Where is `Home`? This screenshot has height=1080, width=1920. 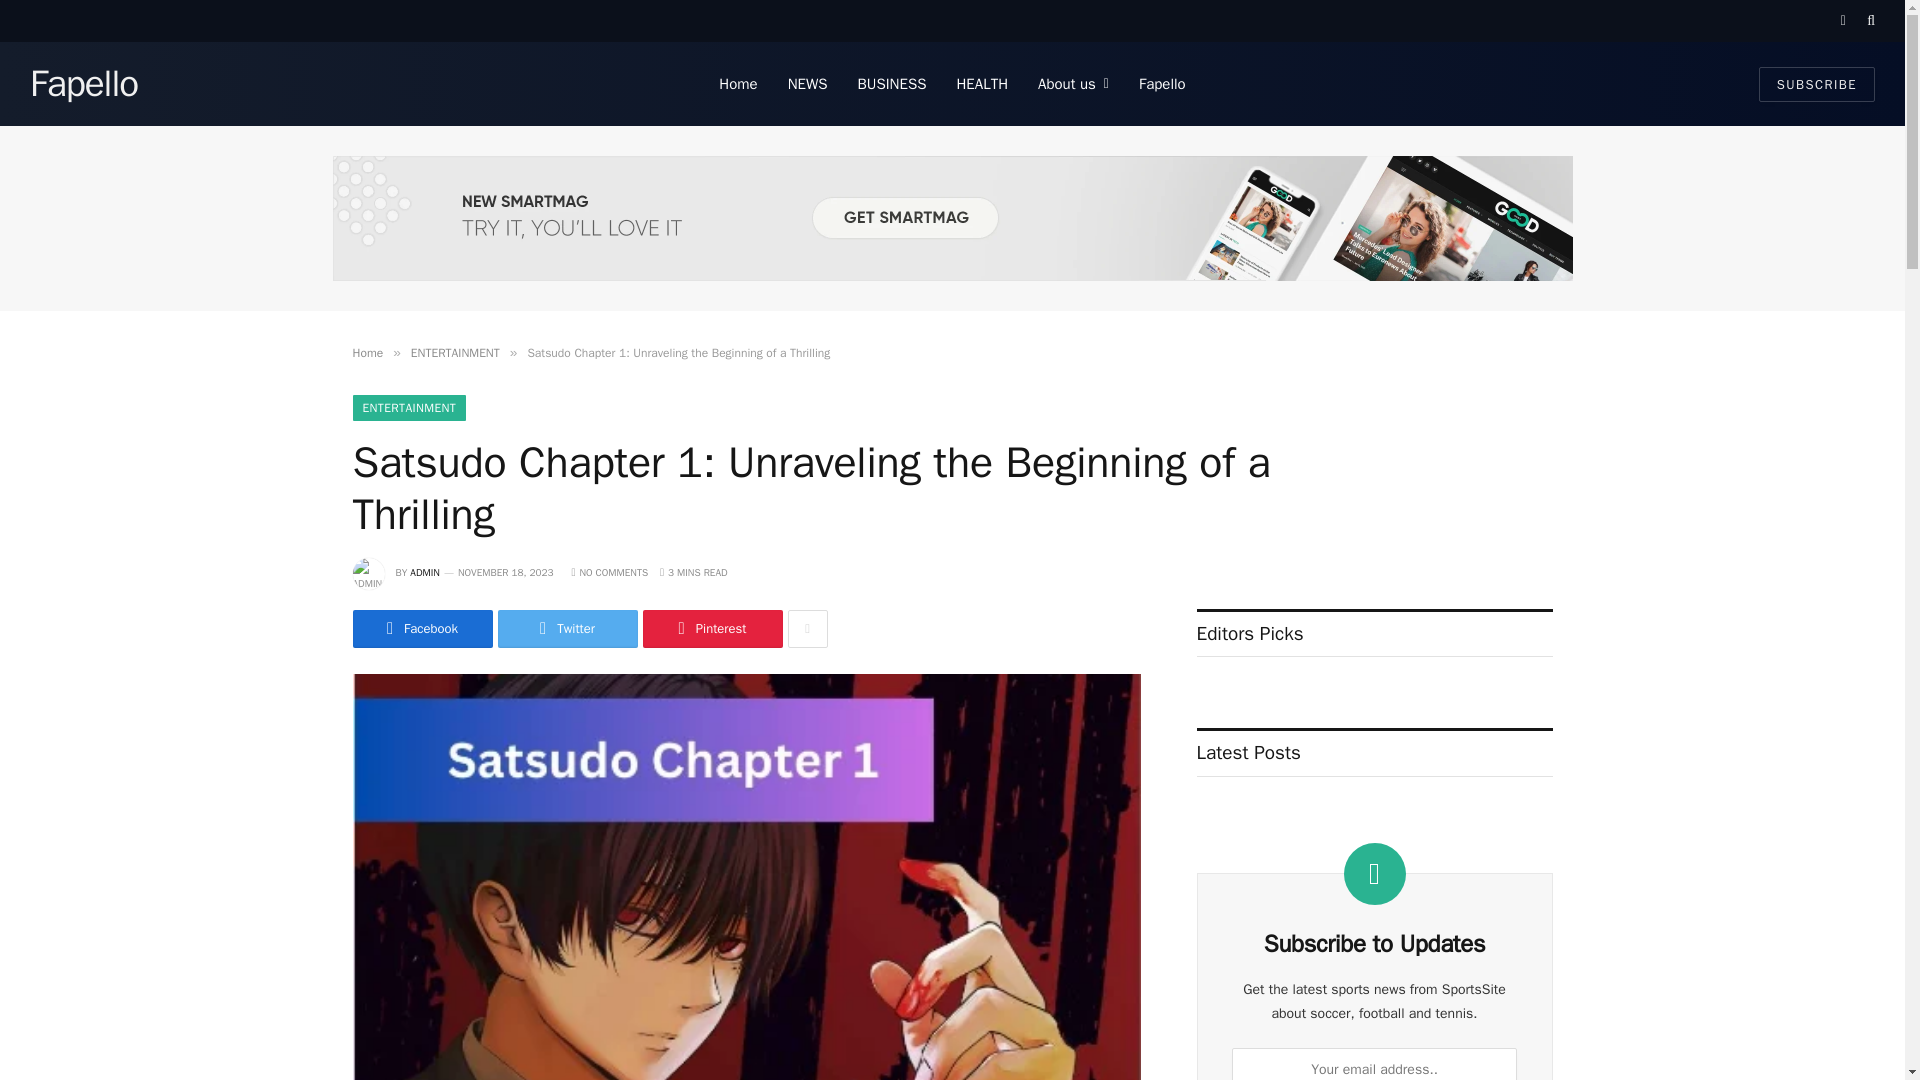
Home is located at coordinates (366, 352).